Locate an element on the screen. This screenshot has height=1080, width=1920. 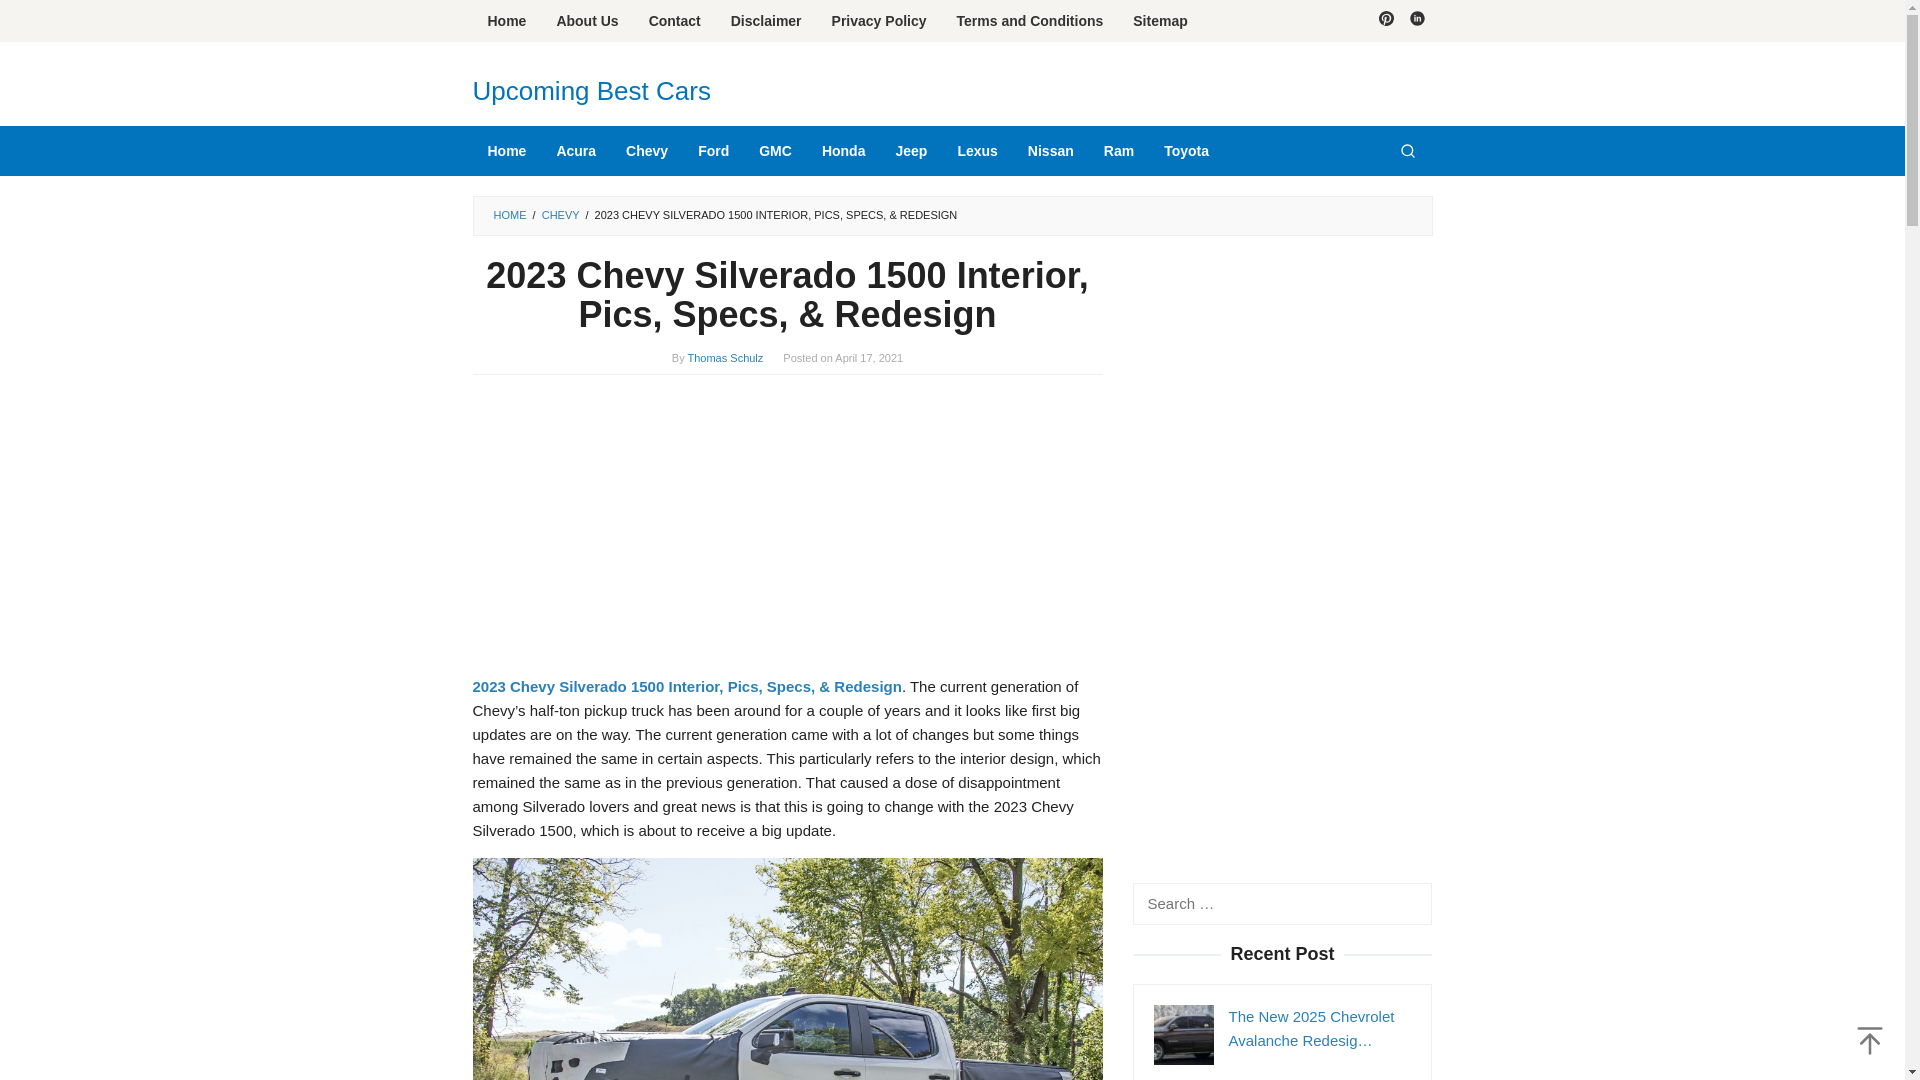
Chevy is located at coordinates (646, 151).